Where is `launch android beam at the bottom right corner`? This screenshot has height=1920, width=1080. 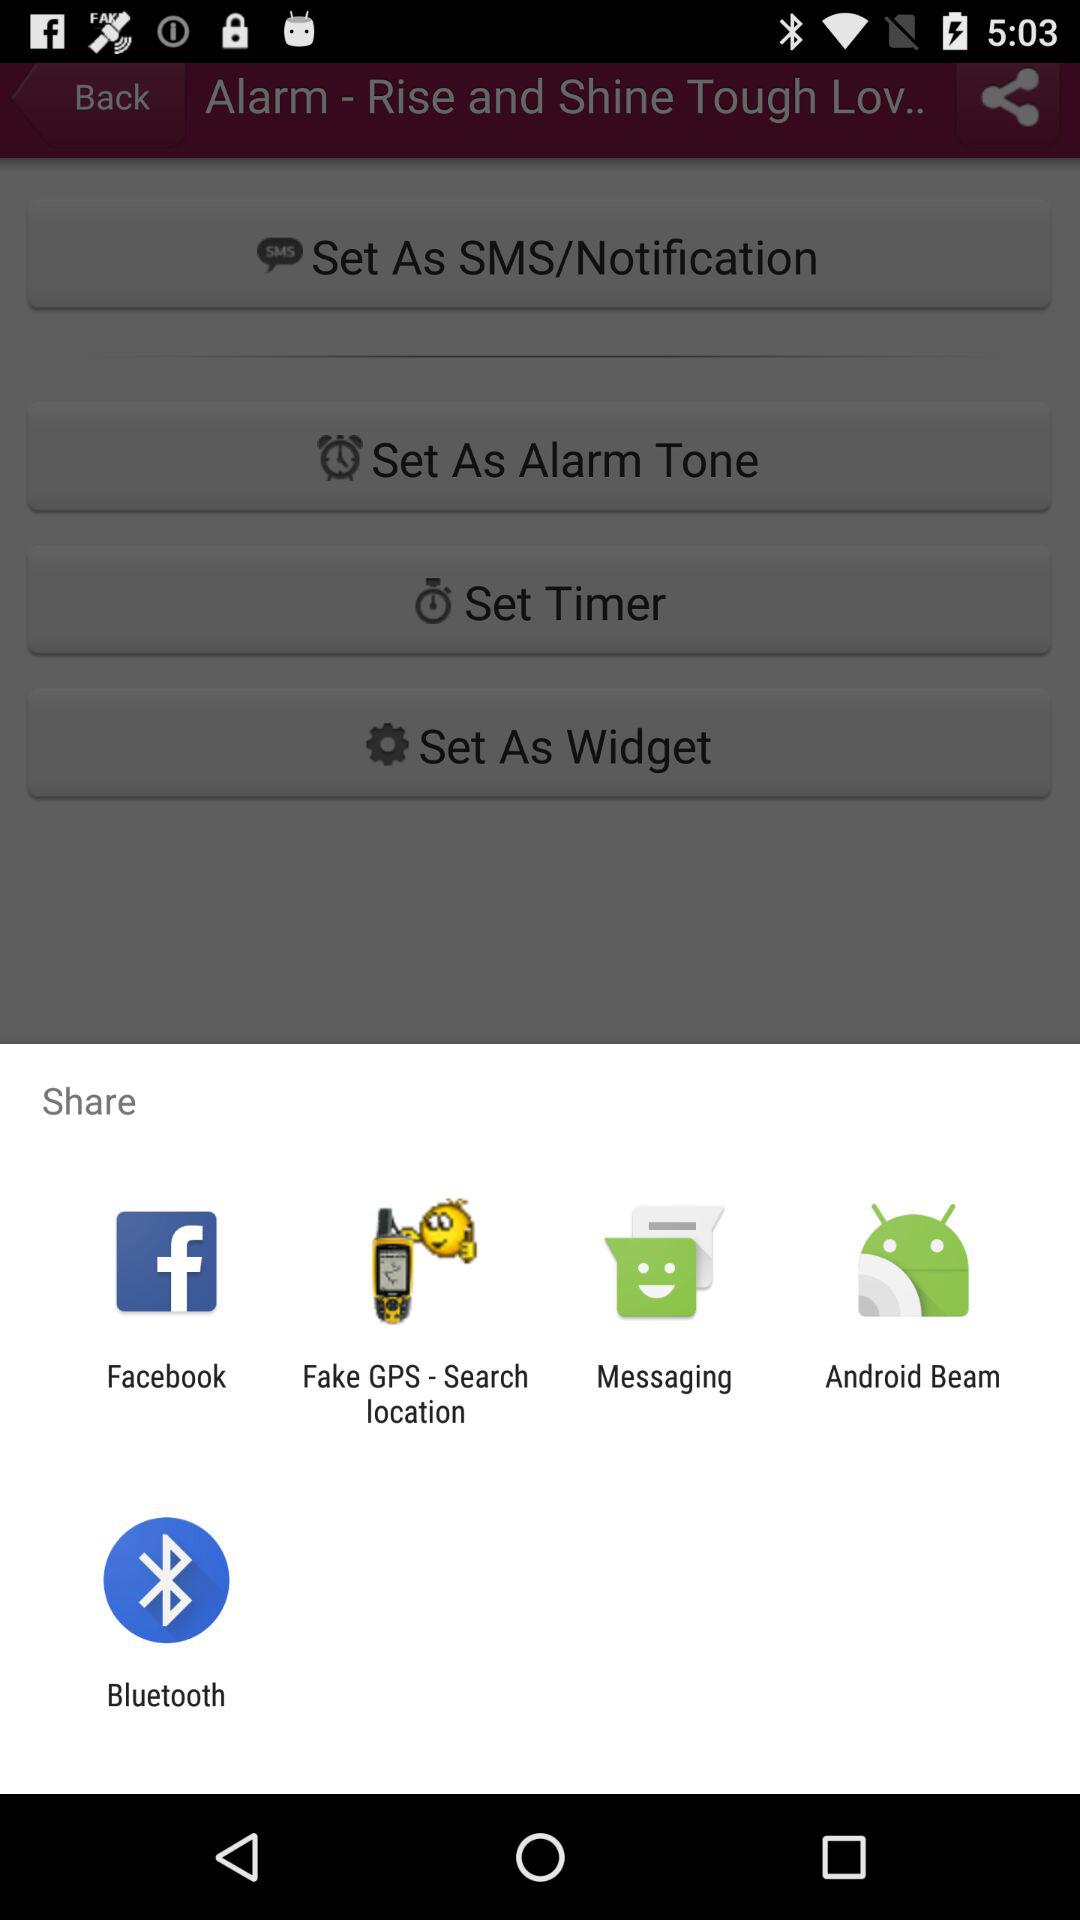 launch android beam at the bottom right corner is located at coordinates (913, 1393).